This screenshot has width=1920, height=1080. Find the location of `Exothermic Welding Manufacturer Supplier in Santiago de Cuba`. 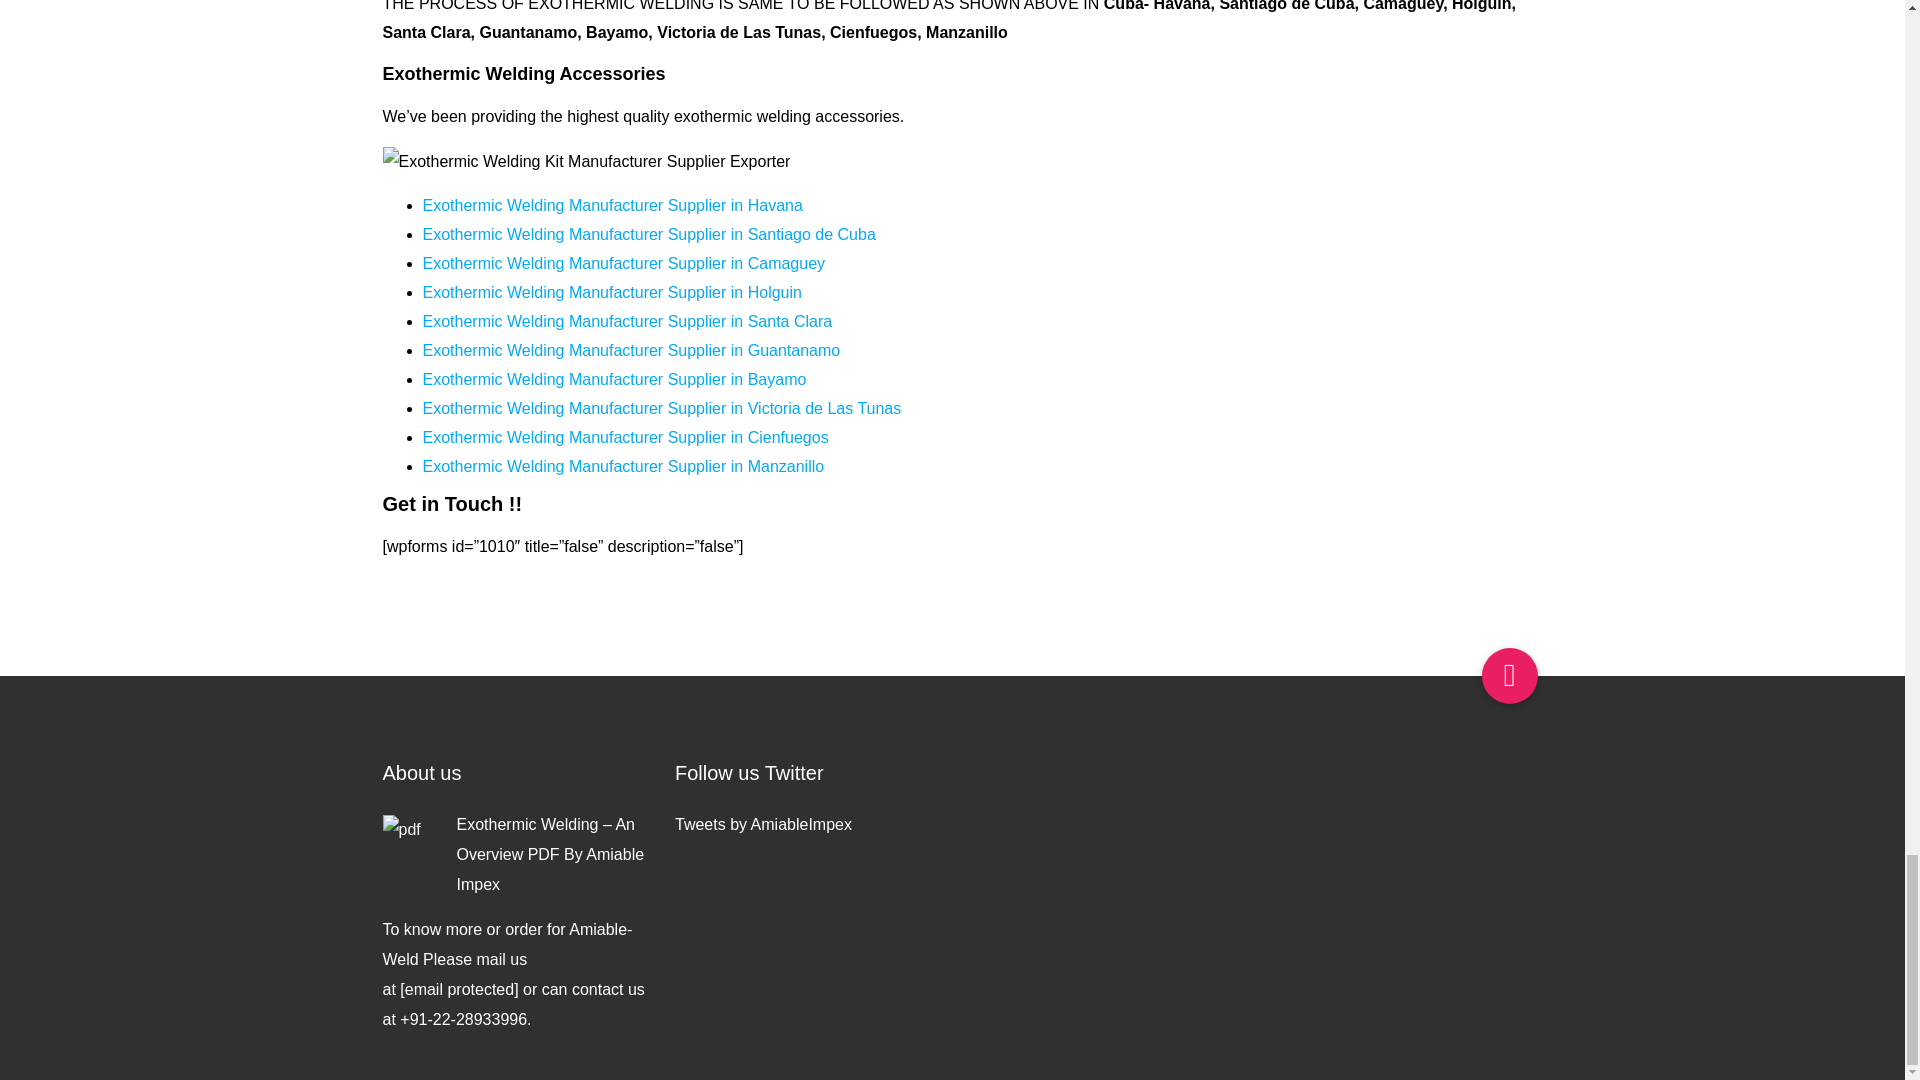

Exothermic Welding Manufacturer Supplier in Santiago de Cuba is located at coordinates (648, 234).